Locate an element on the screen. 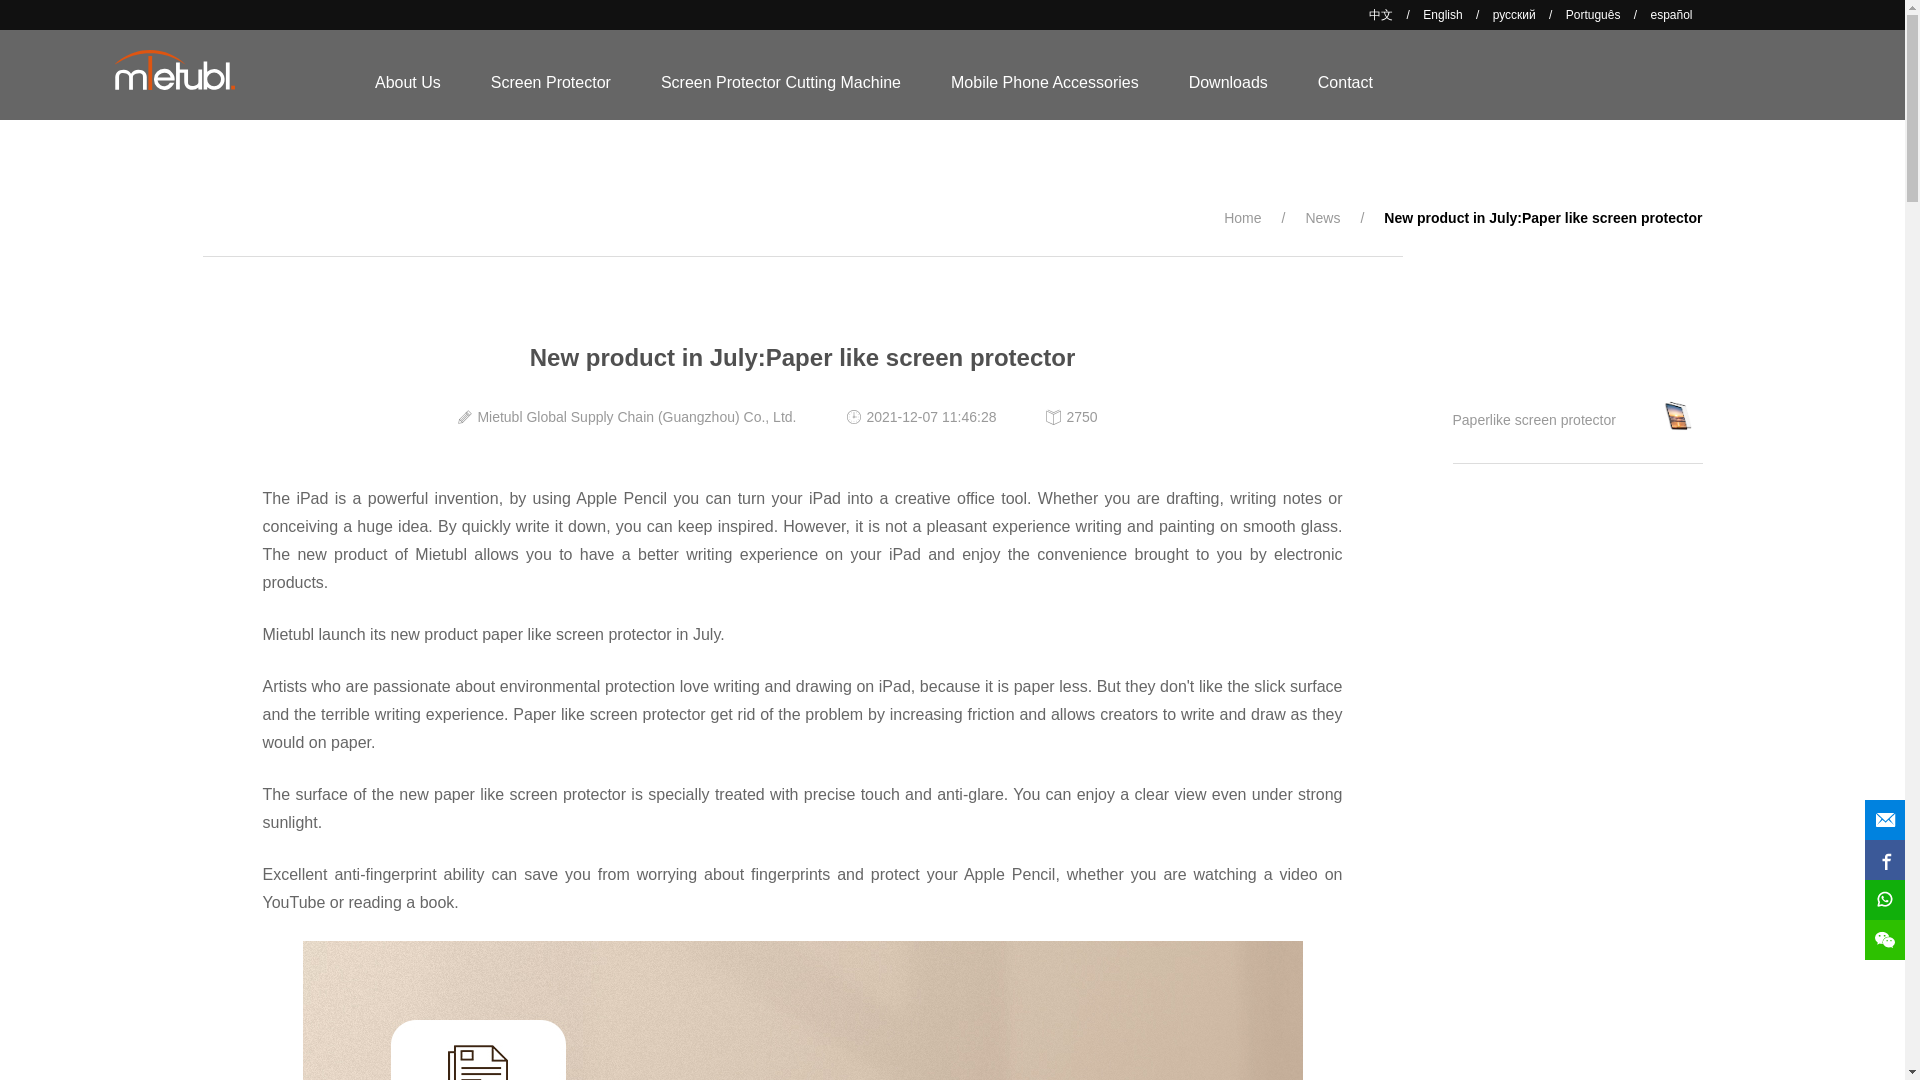  Mietubl Portuguese webSite is located at coordinates (1593, 14).